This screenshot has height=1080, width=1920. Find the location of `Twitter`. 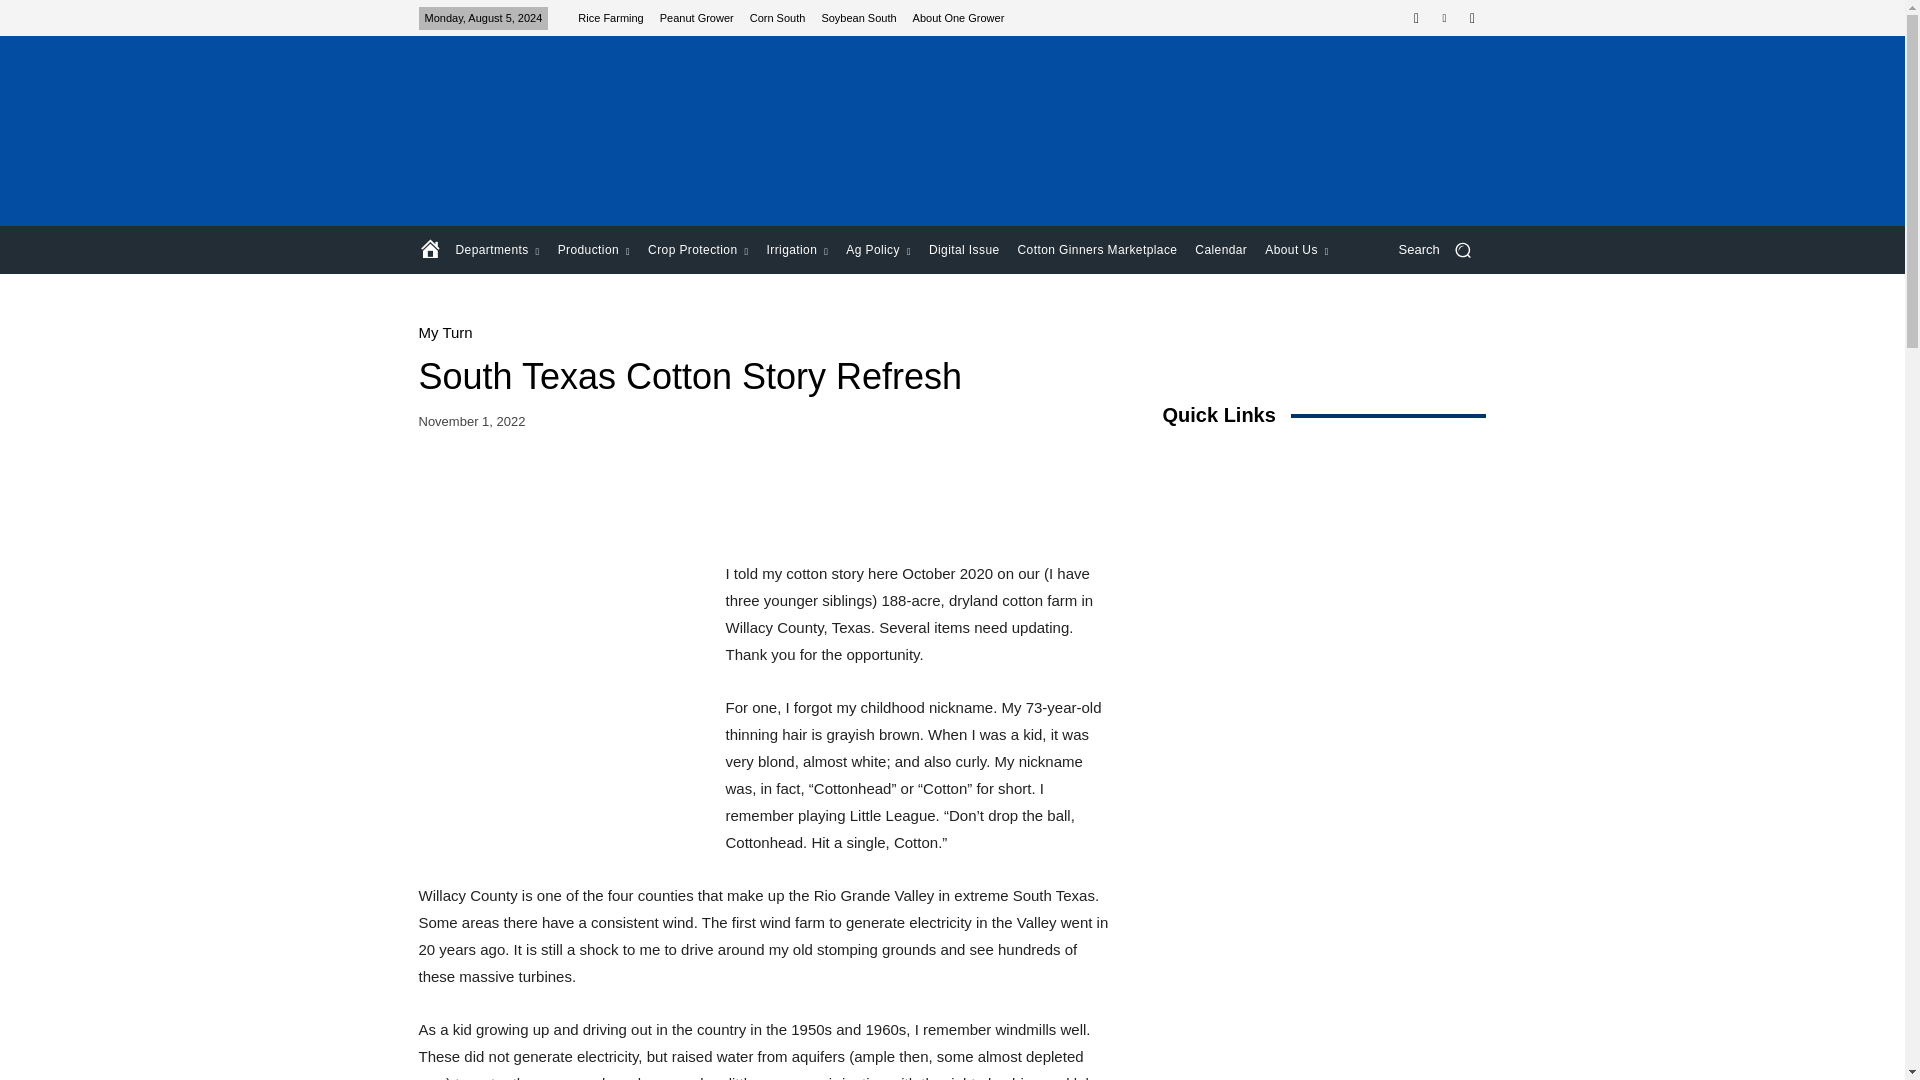

Twitter is located at coordinates (1444, 18).